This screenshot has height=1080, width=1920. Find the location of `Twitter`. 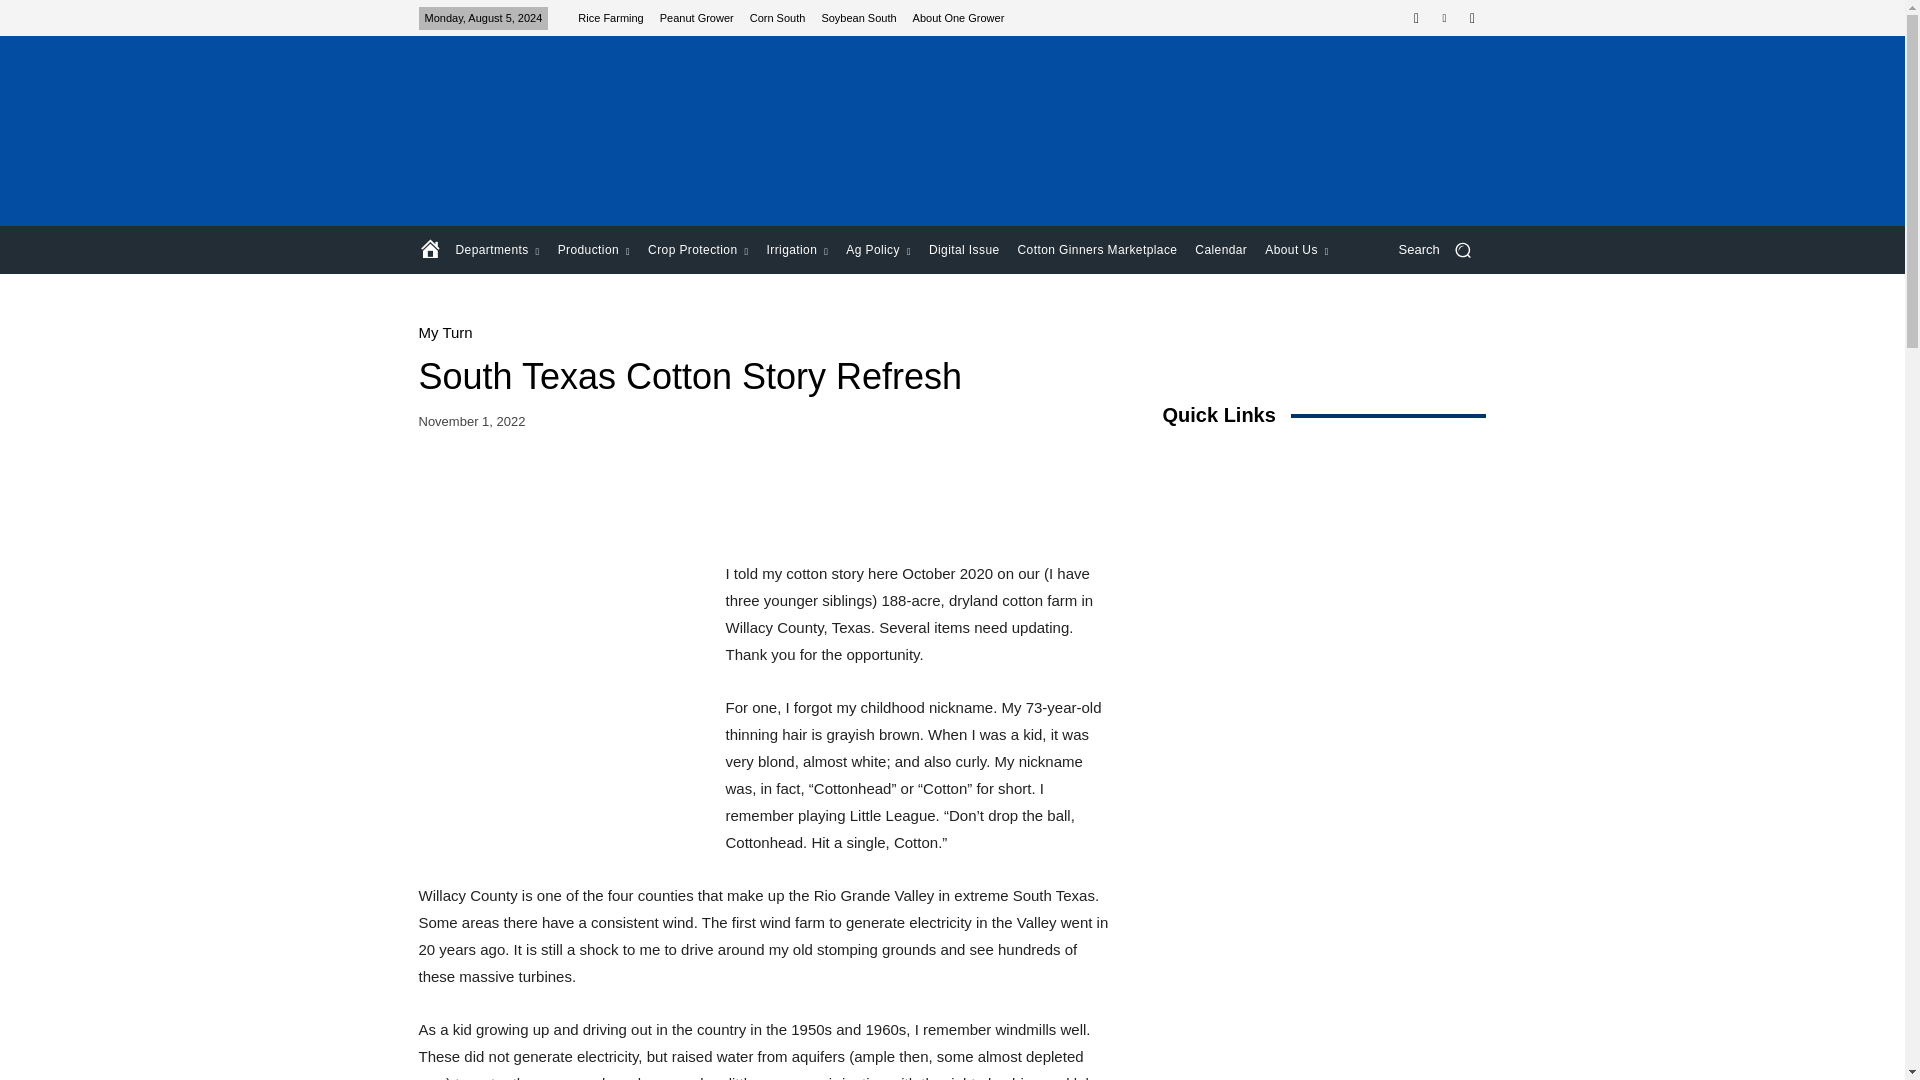

Twitter is located at coordinates (1444, 18).